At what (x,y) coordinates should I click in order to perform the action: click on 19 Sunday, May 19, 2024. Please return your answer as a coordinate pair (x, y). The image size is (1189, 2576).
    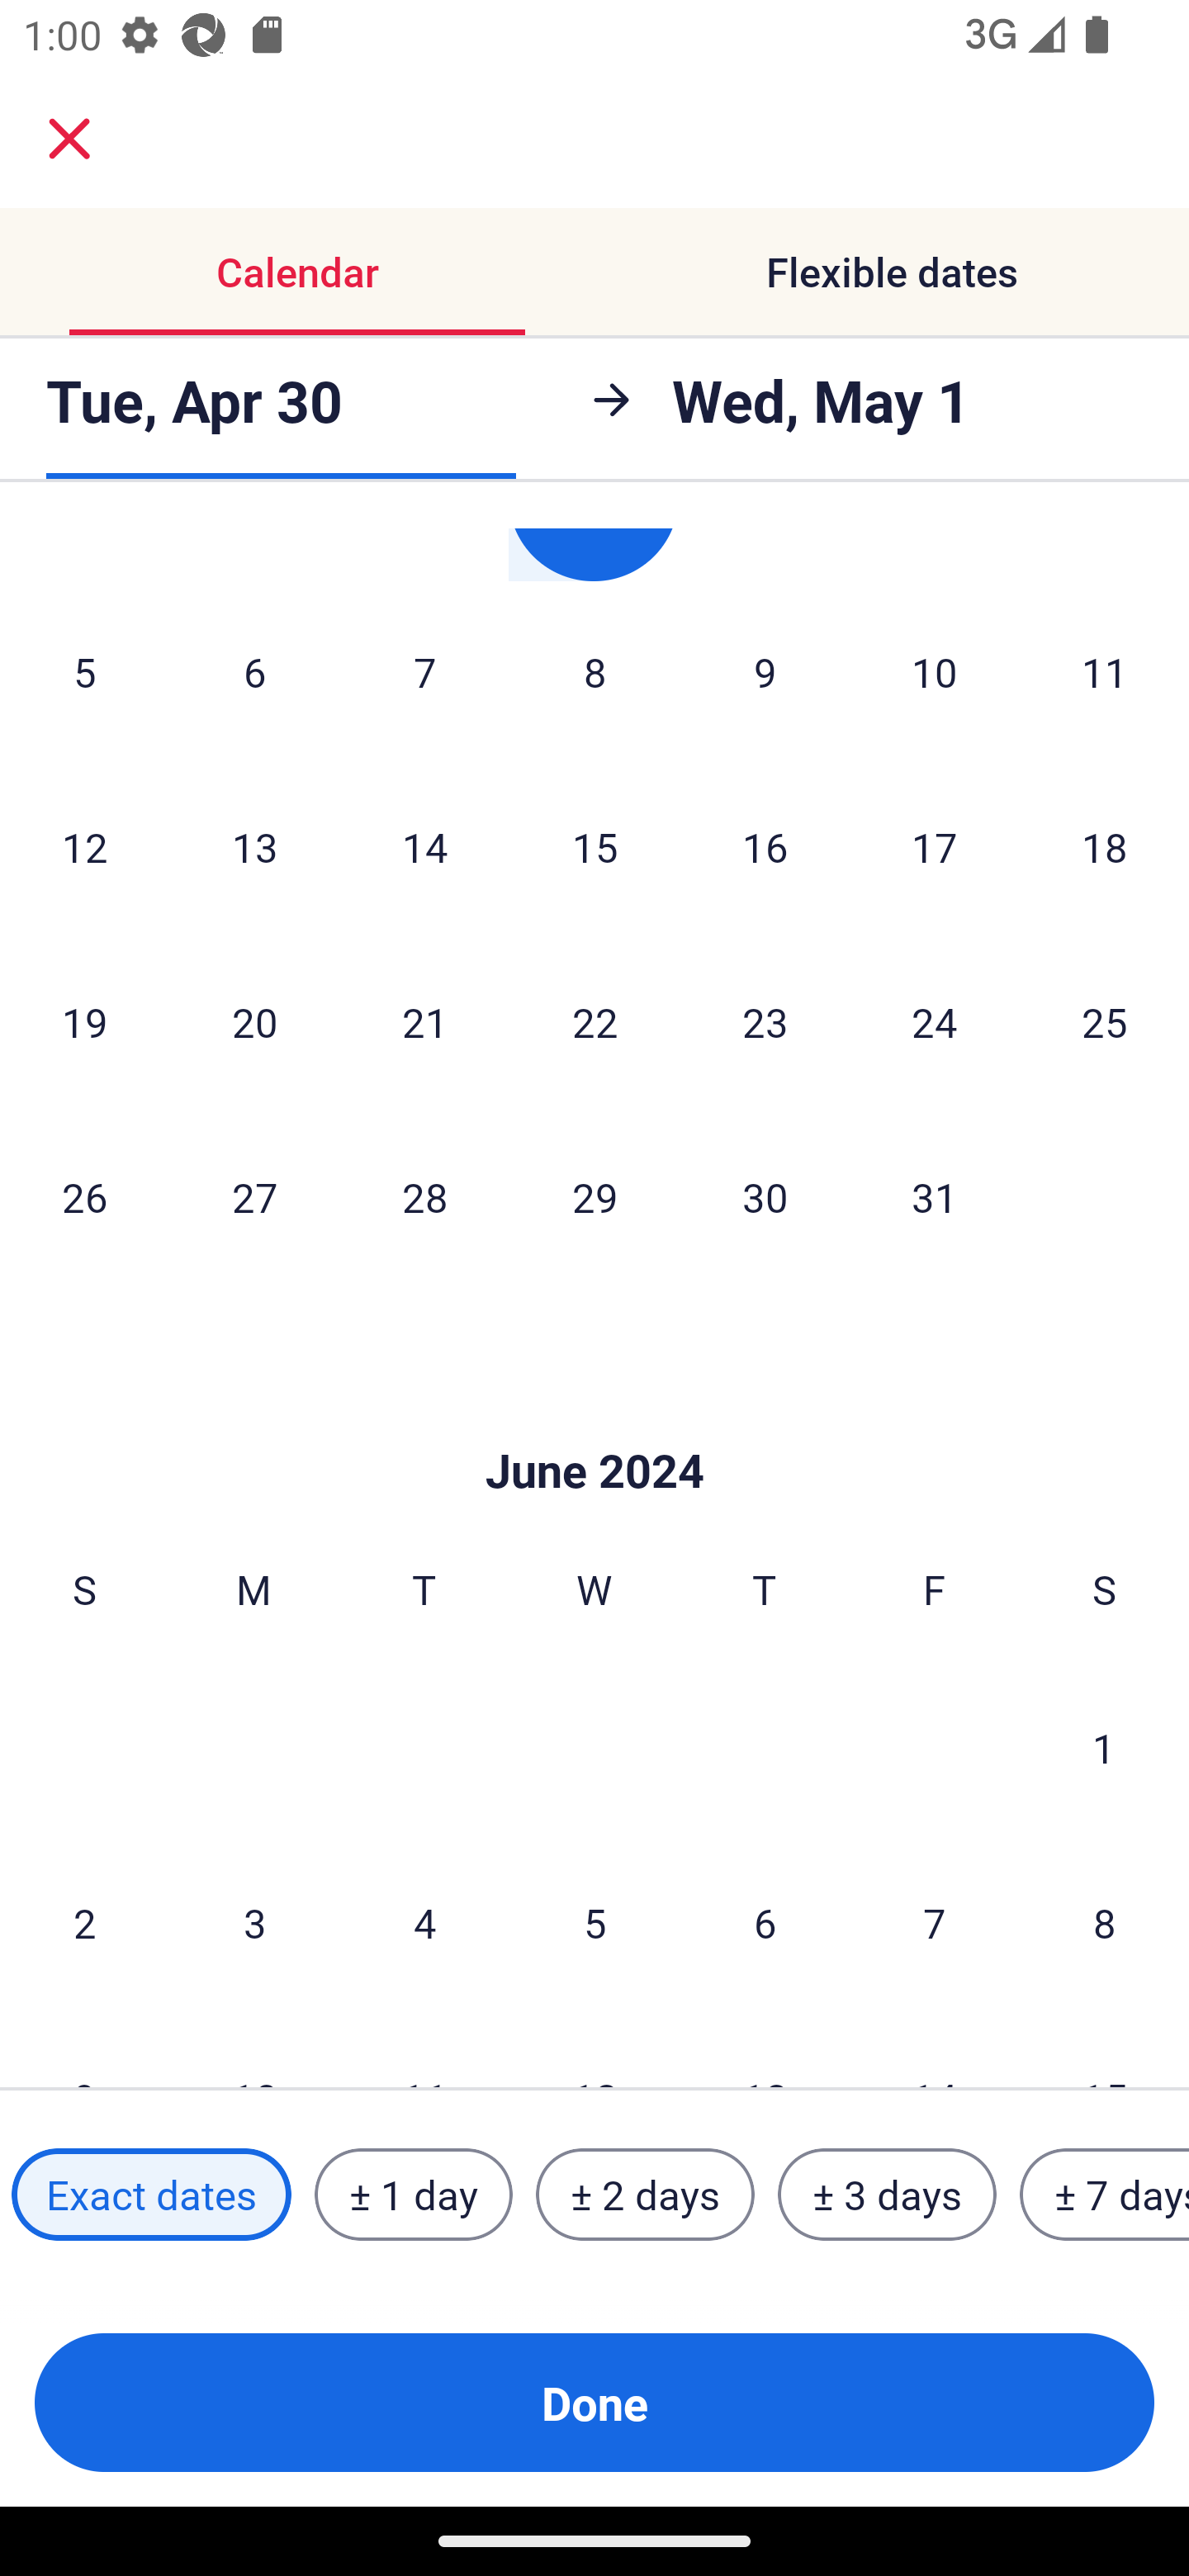
    Looking at the image, I should click on (84, 1020).